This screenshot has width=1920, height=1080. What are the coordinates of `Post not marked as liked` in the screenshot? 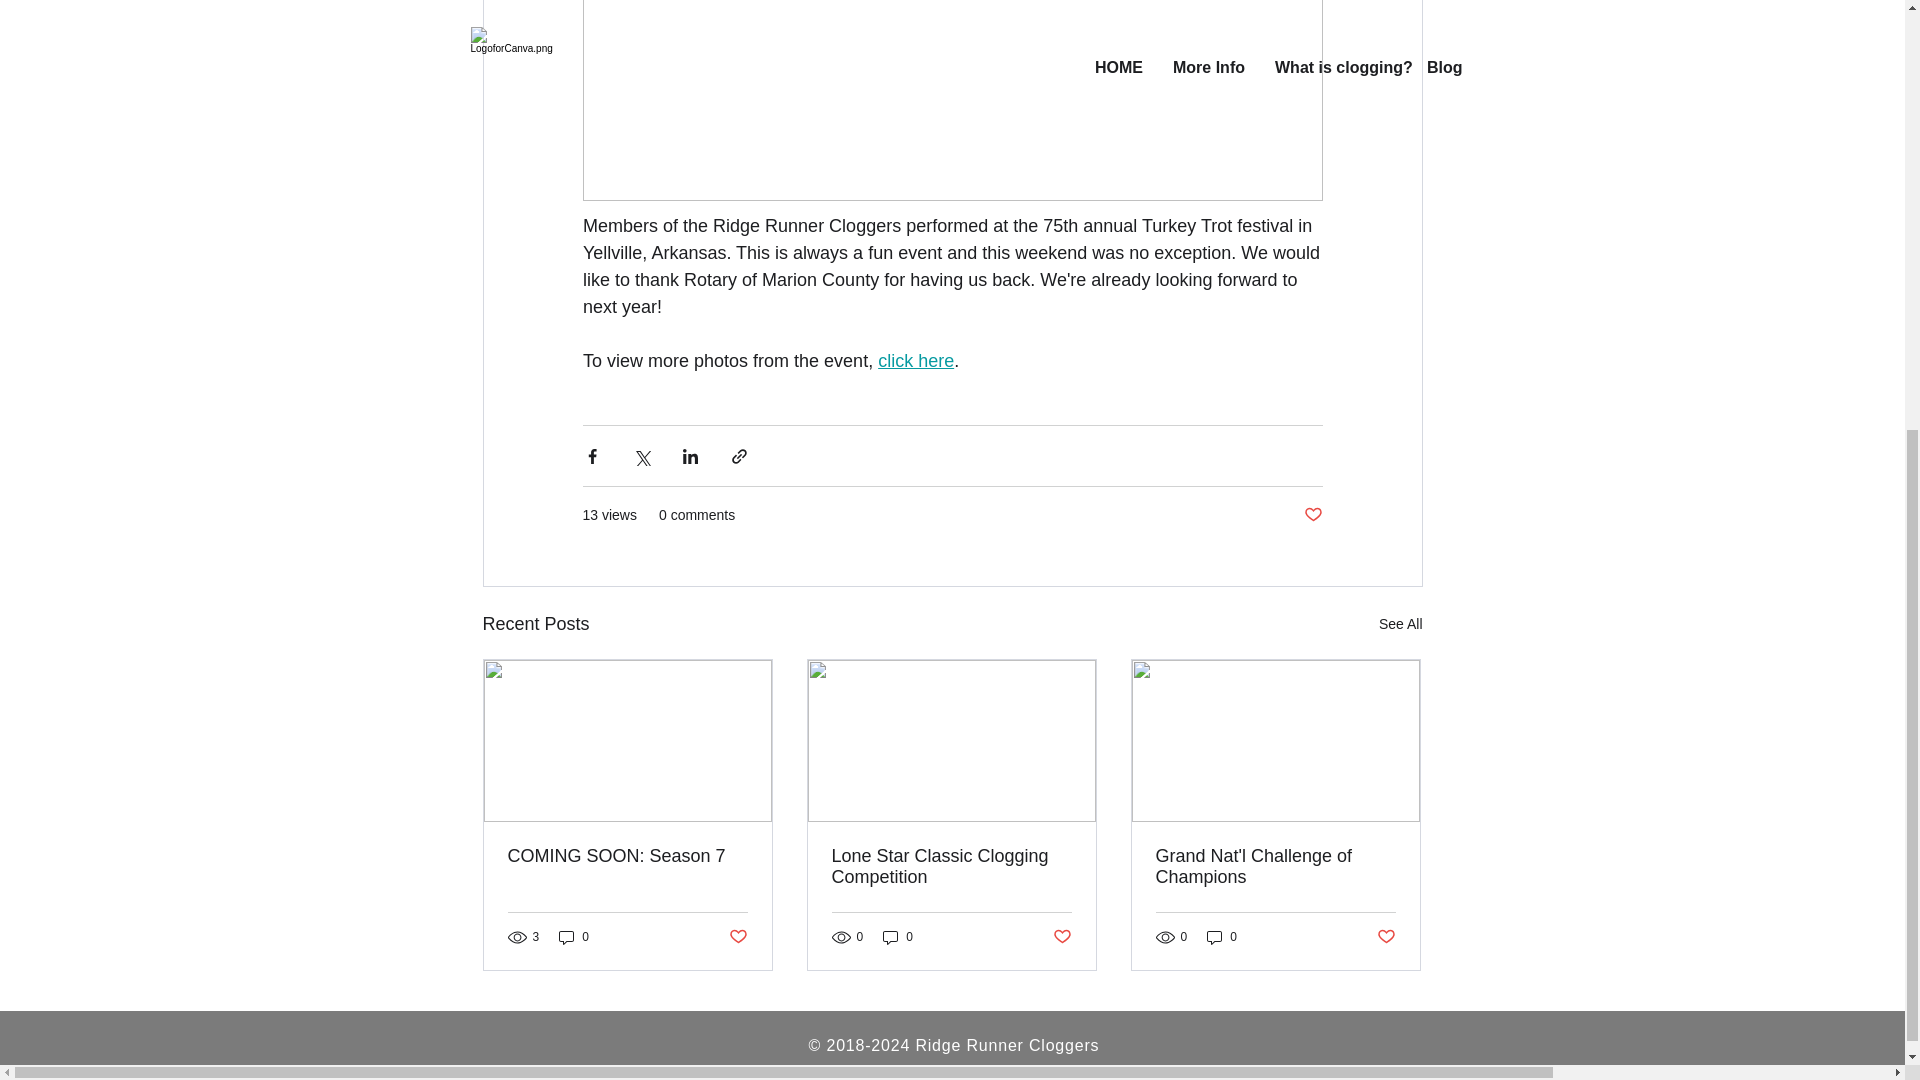 It's located at (1062, 937).